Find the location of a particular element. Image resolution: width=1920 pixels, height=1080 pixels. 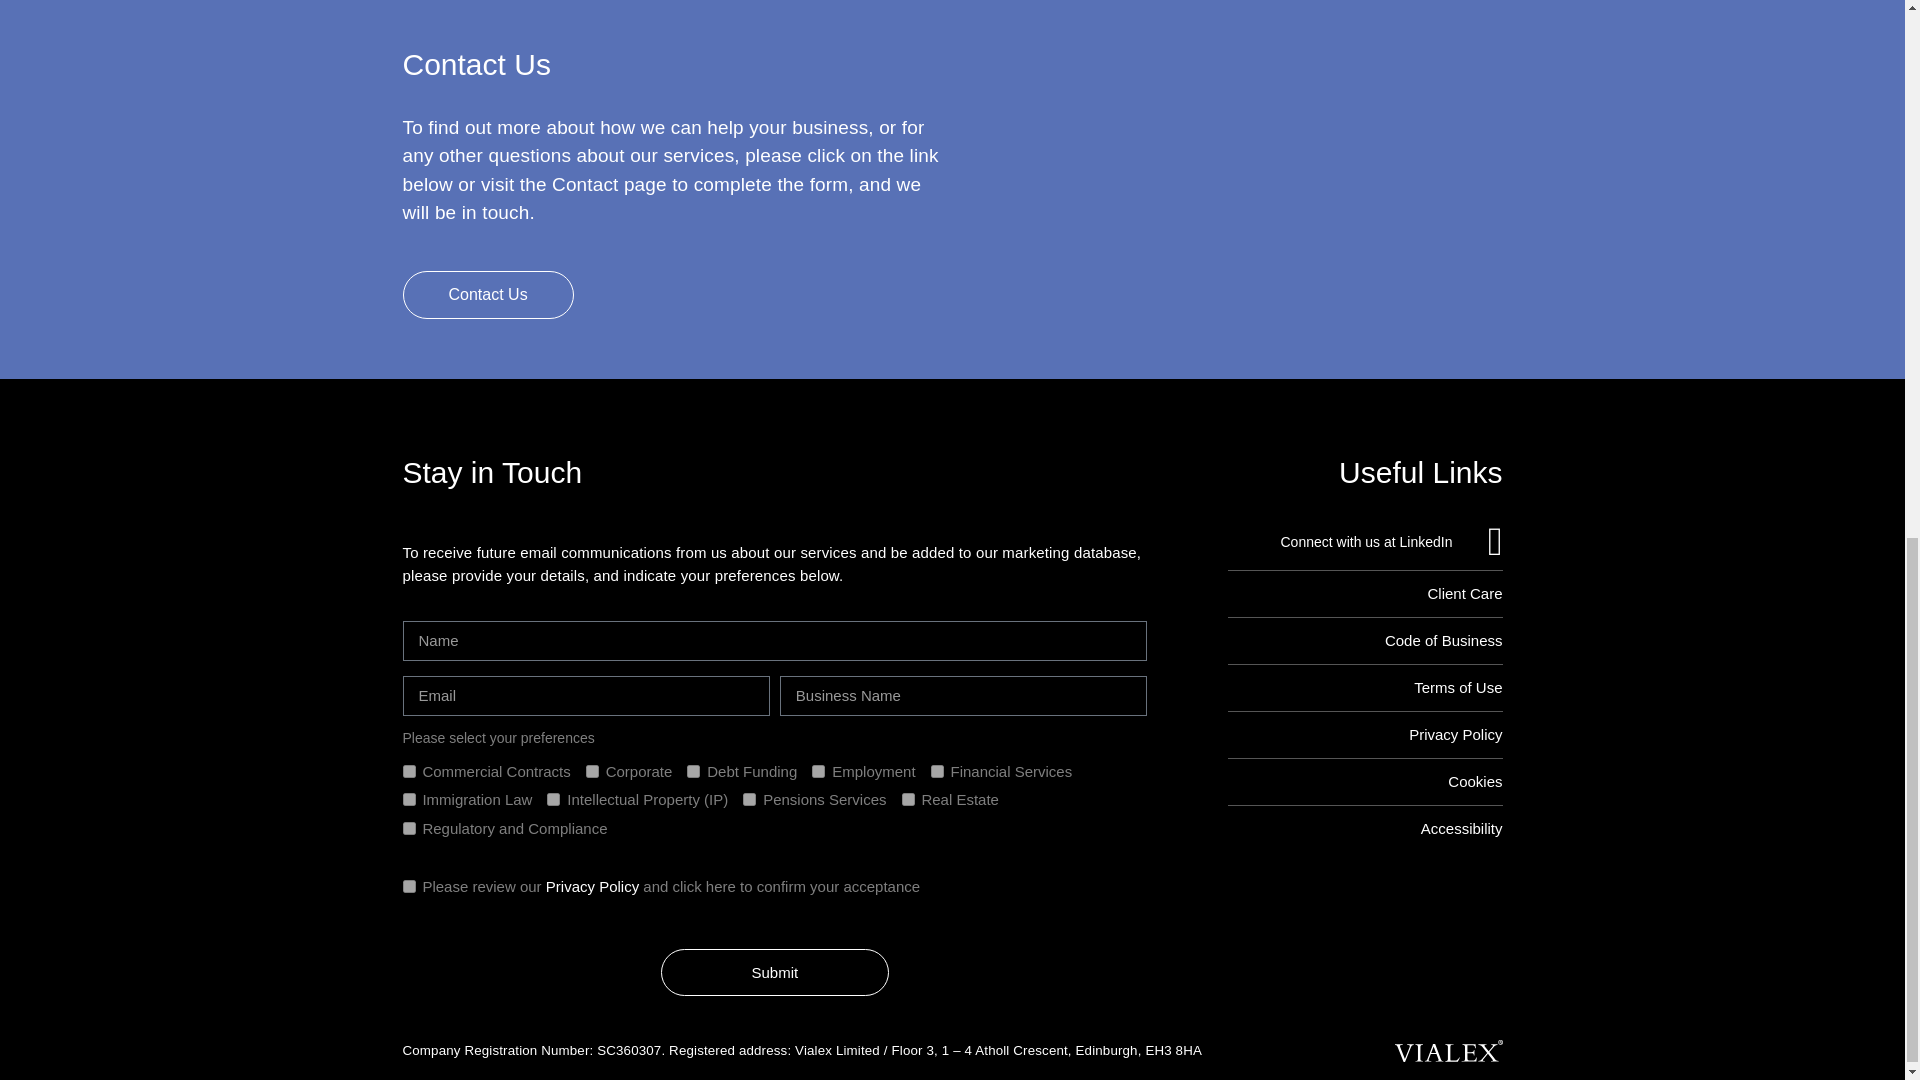

Privacy Policy is located at coordinates (592, 886).